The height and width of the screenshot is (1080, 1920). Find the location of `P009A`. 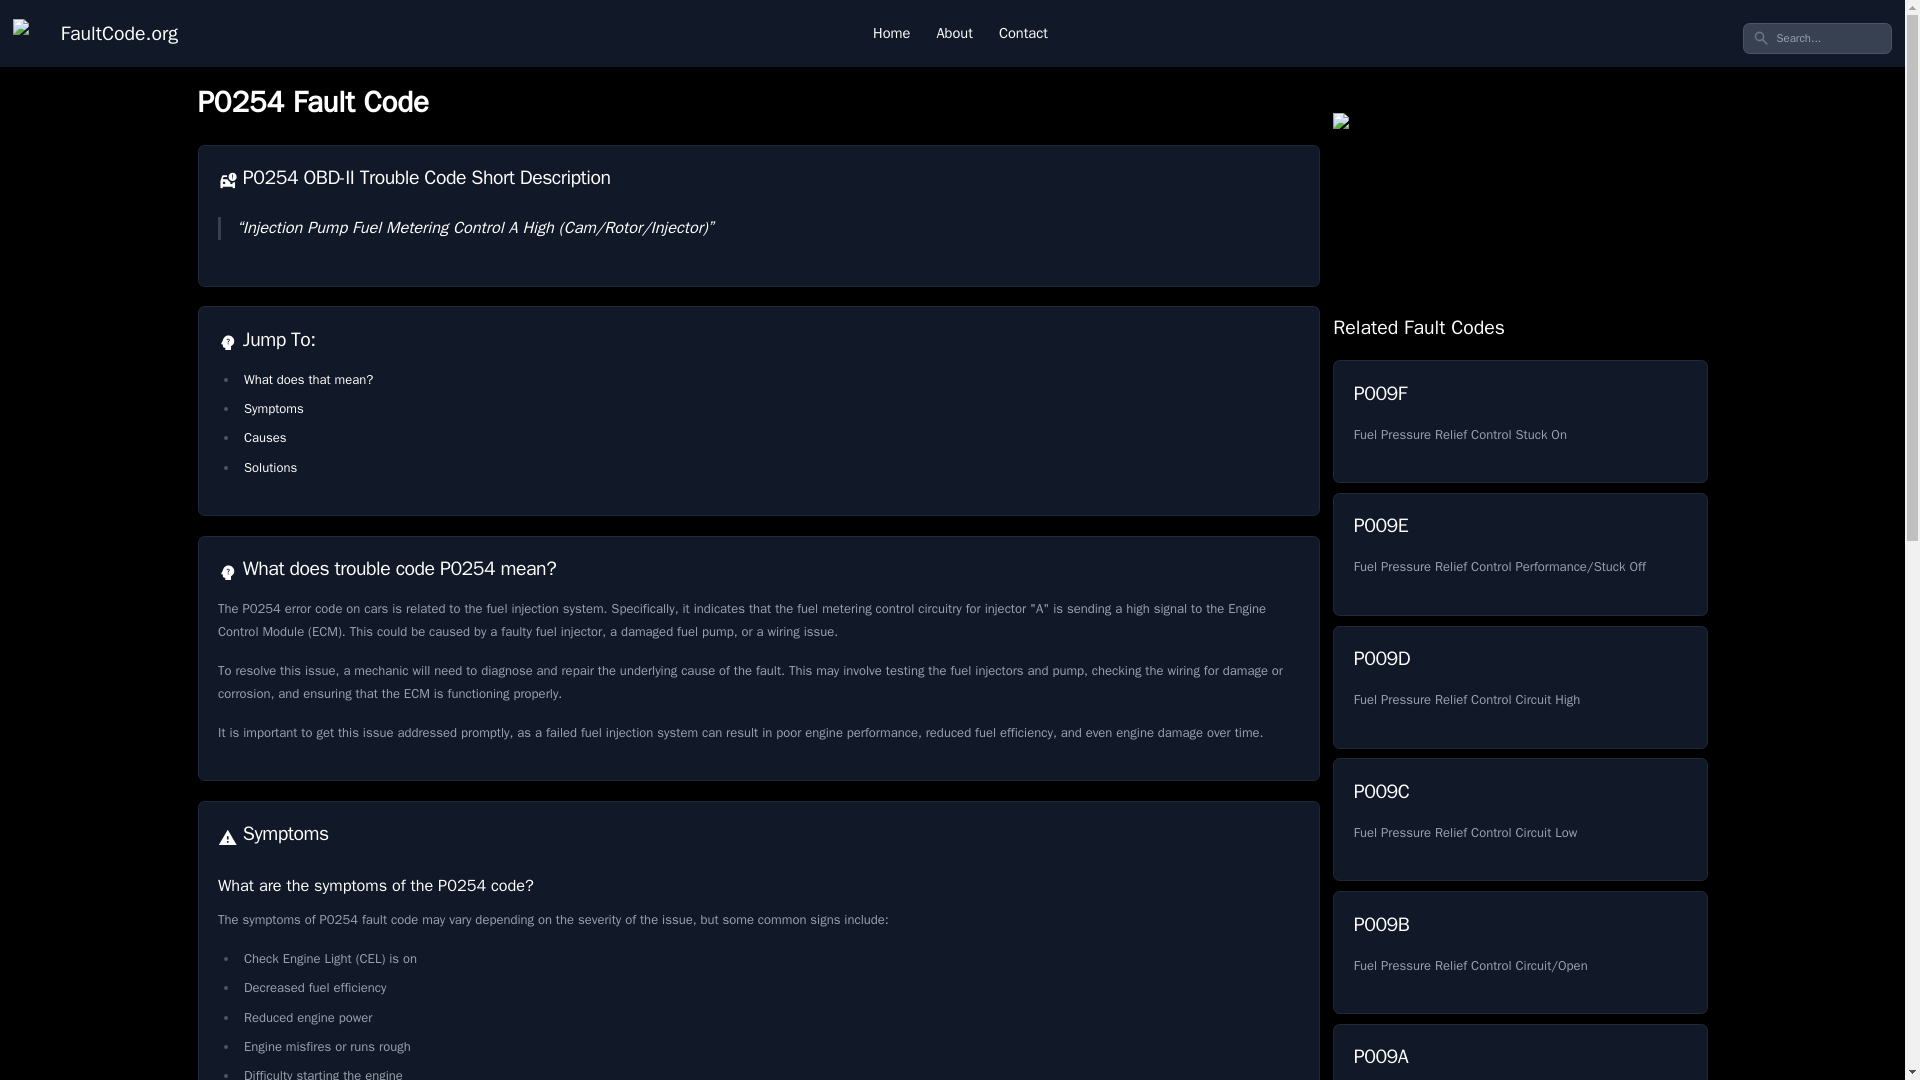

P009A is located at coordinates (1519, 1052).